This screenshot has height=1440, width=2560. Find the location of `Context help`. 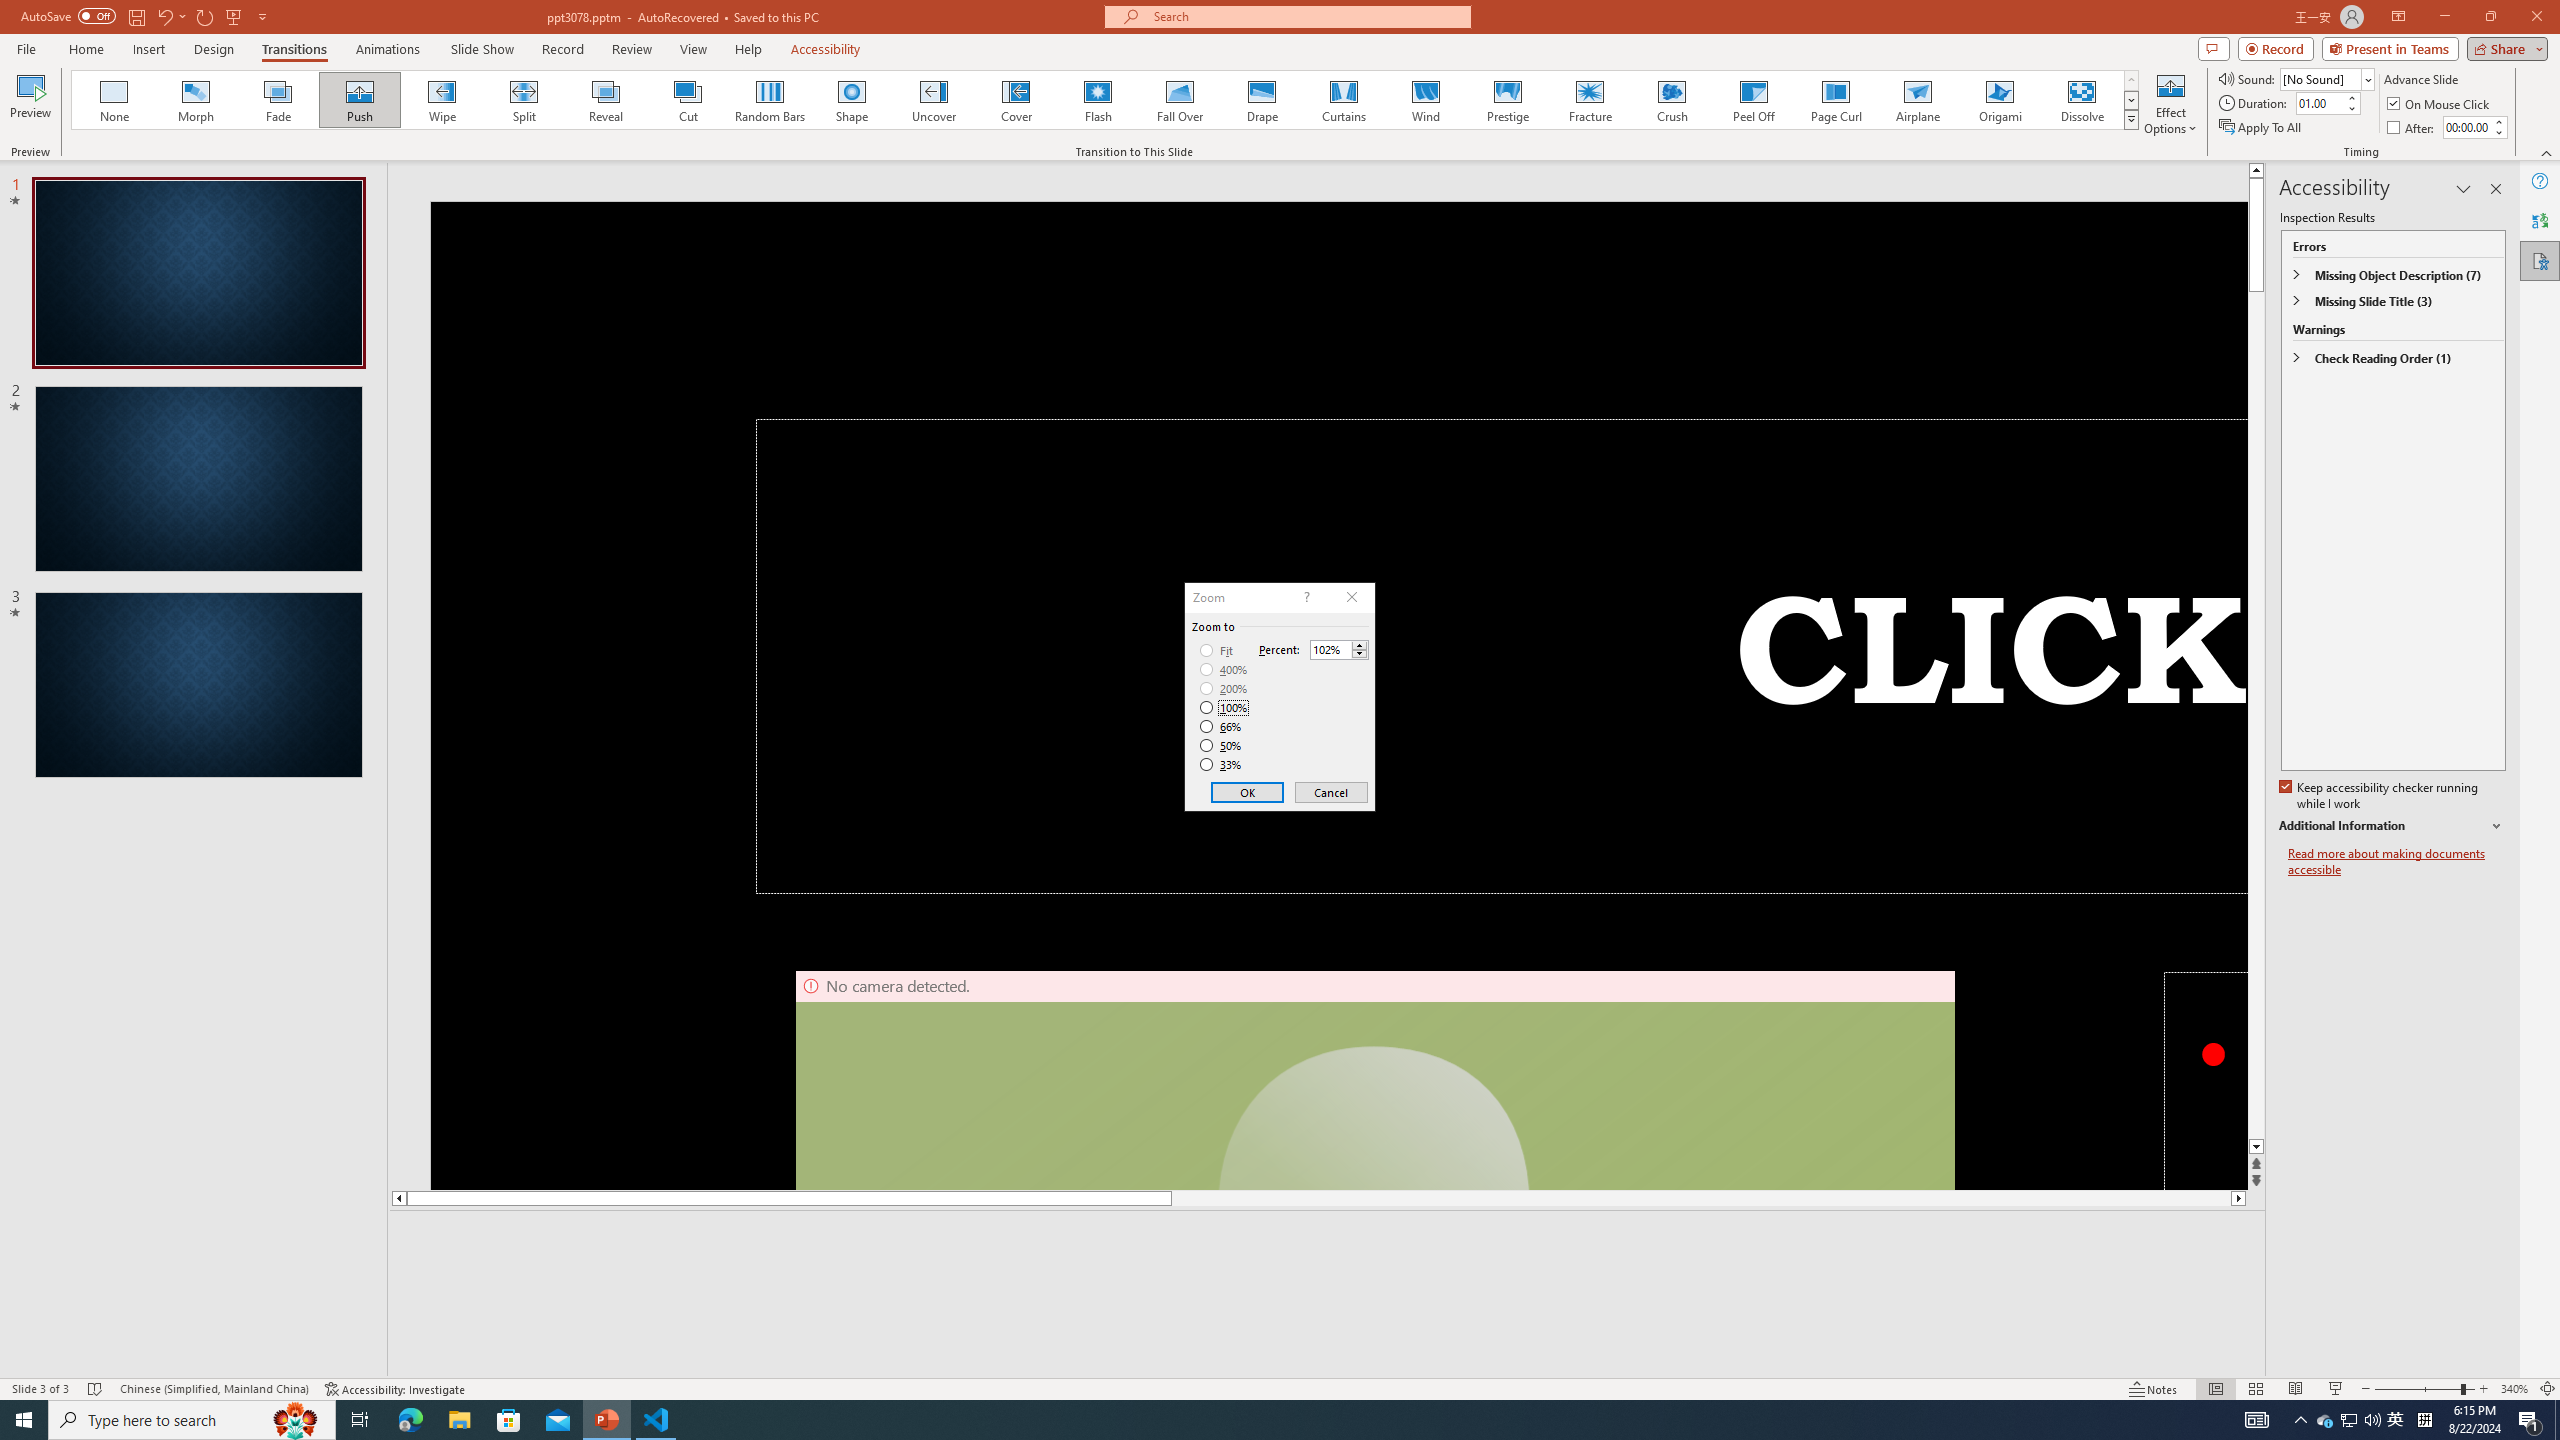

Context help is located at coordinates (1305, 598).